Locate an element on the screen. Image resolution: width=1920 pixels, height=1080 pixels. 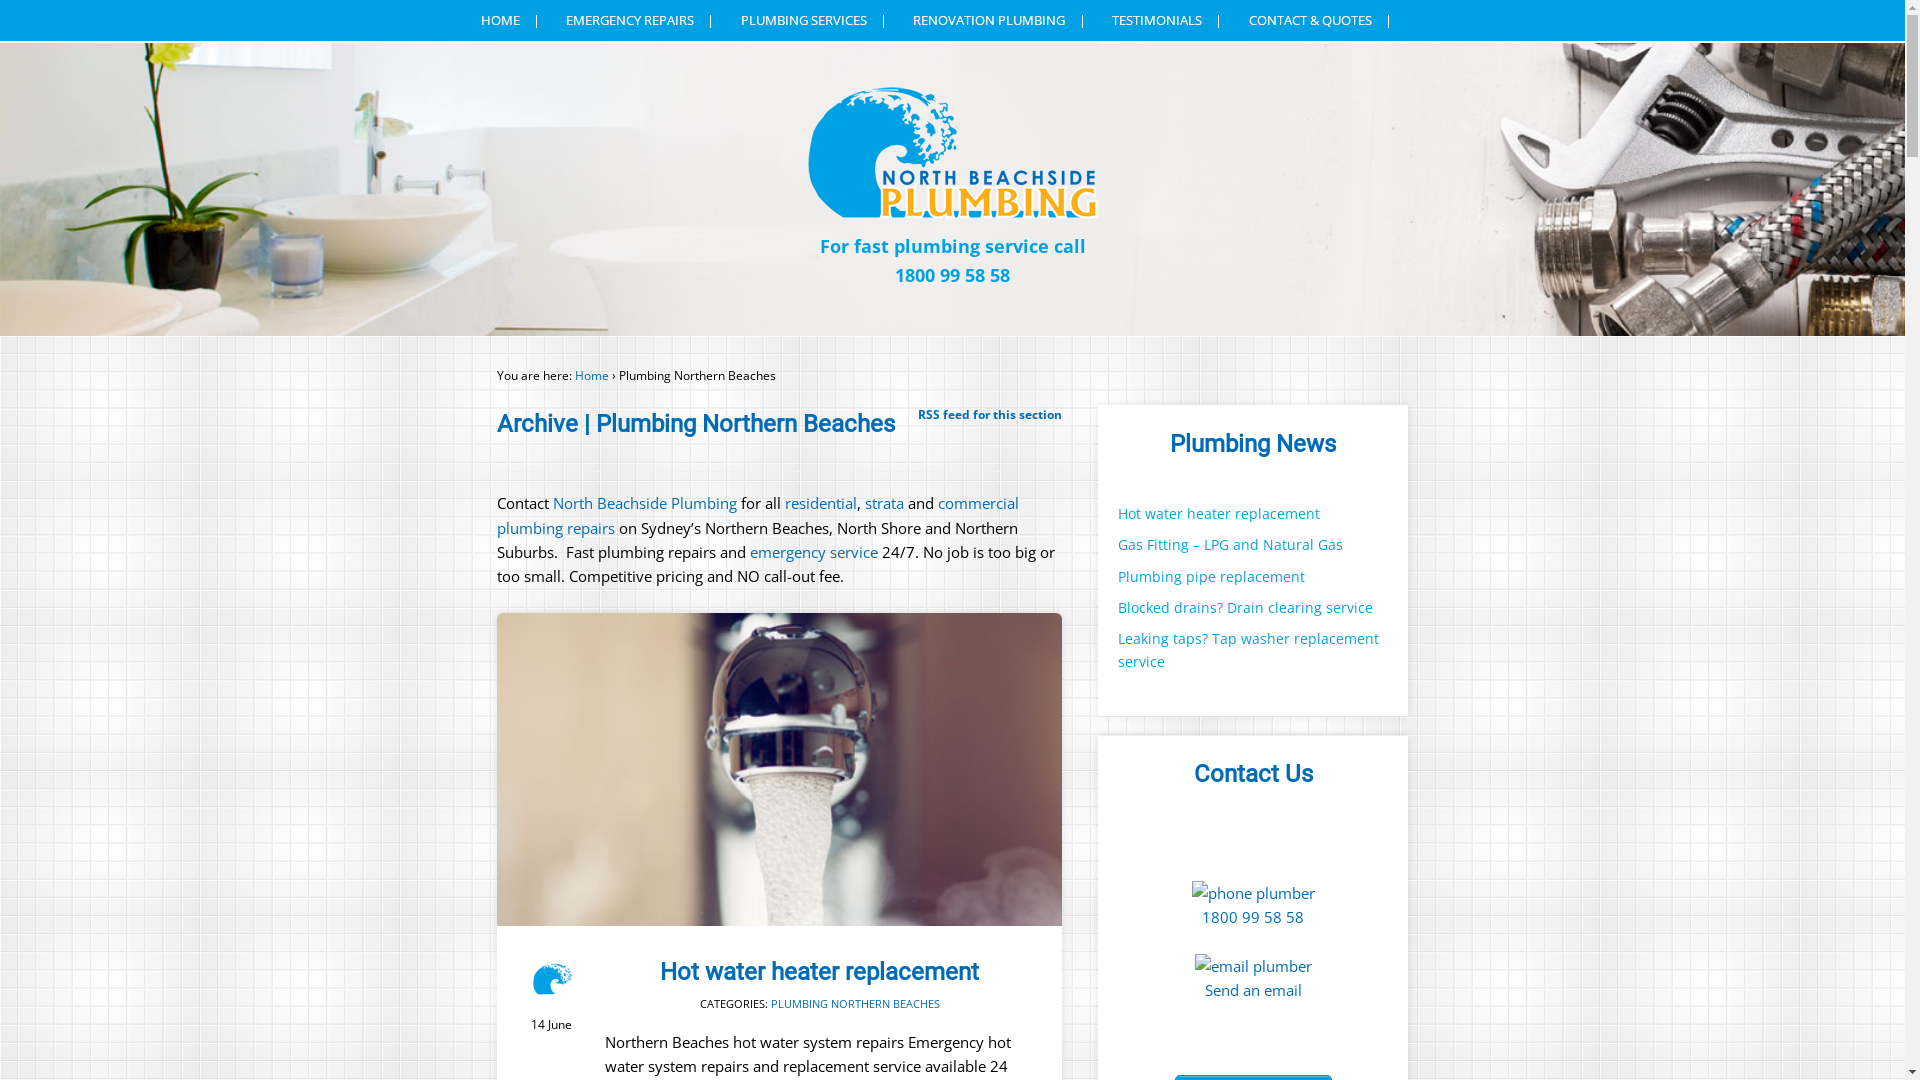
EMERGENCY REPAIRS is located at coordinates (640, 20).